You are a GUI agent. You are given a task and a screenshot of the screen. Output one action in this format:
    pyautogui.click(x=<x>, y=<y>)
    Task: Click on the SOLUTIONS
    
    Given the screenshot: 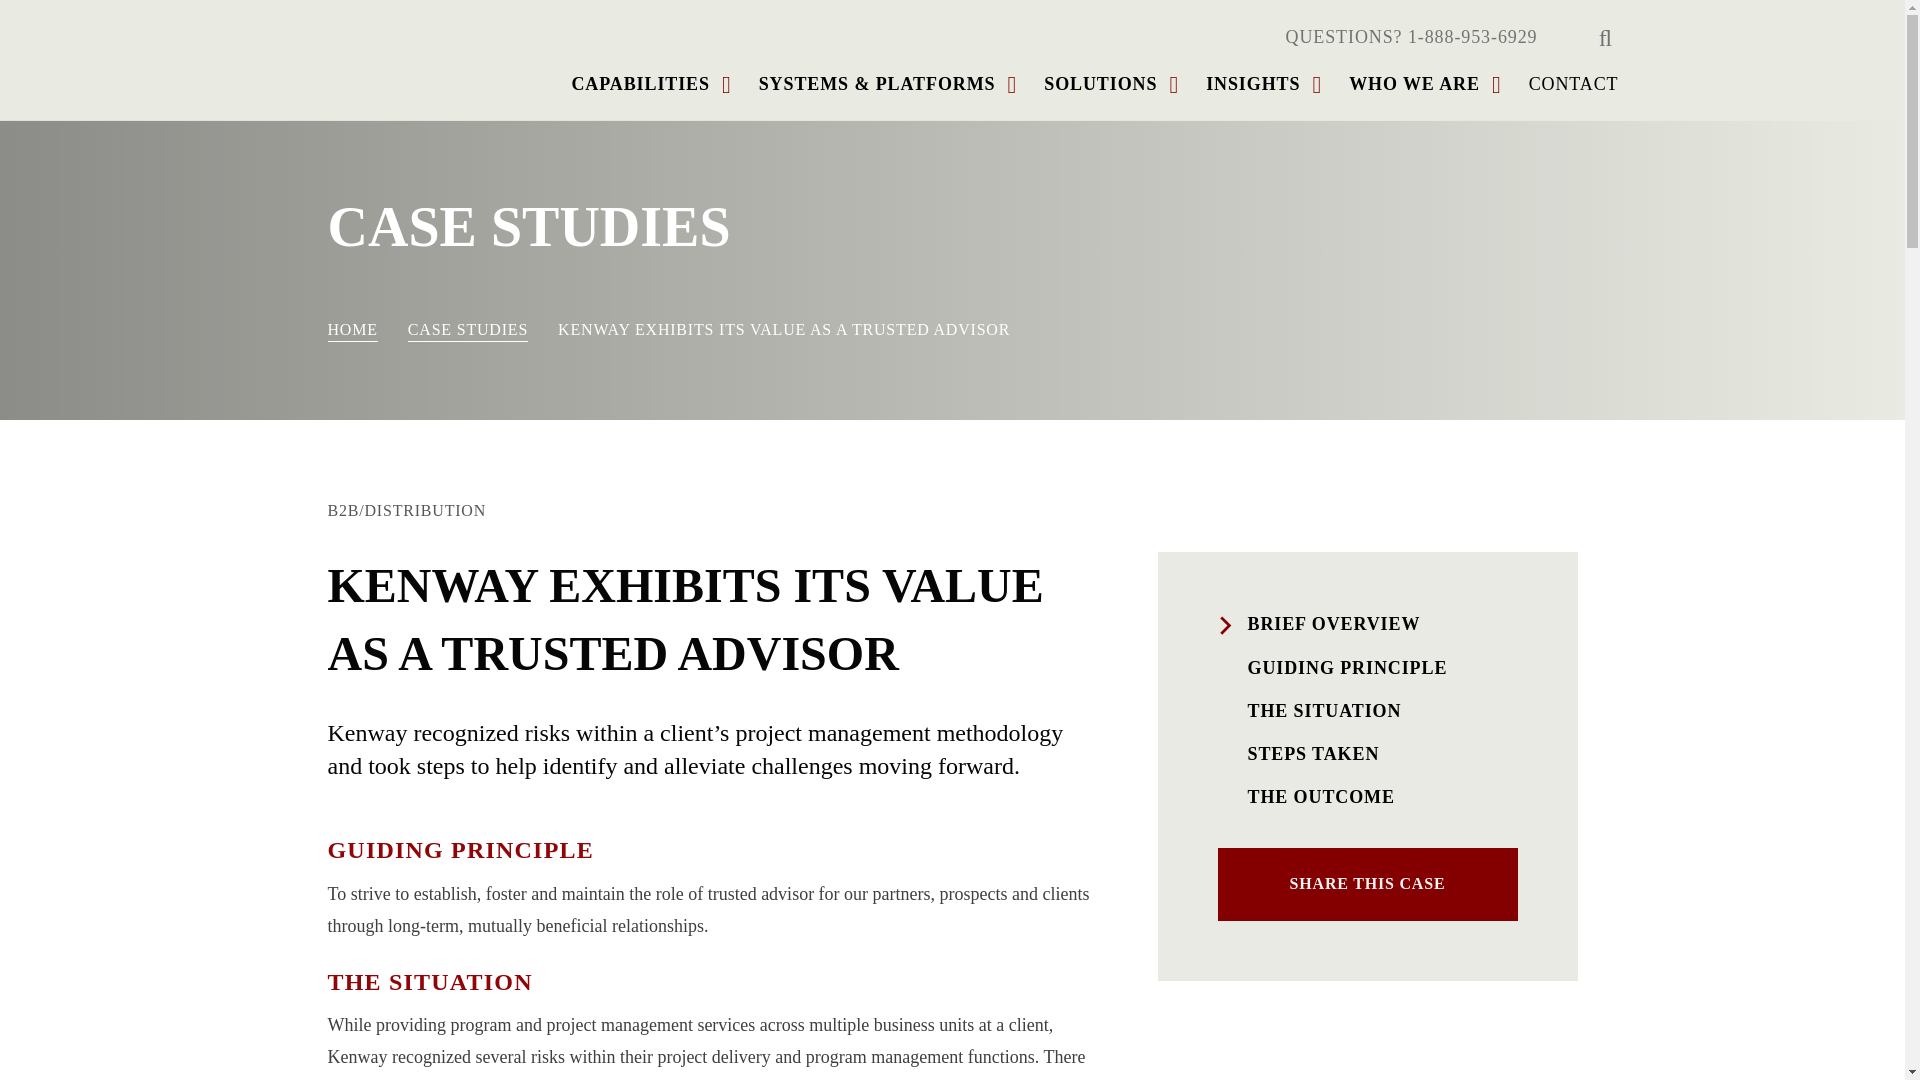 What is the action you would take?
    pyautogui.click(x=1100, y=84)
    